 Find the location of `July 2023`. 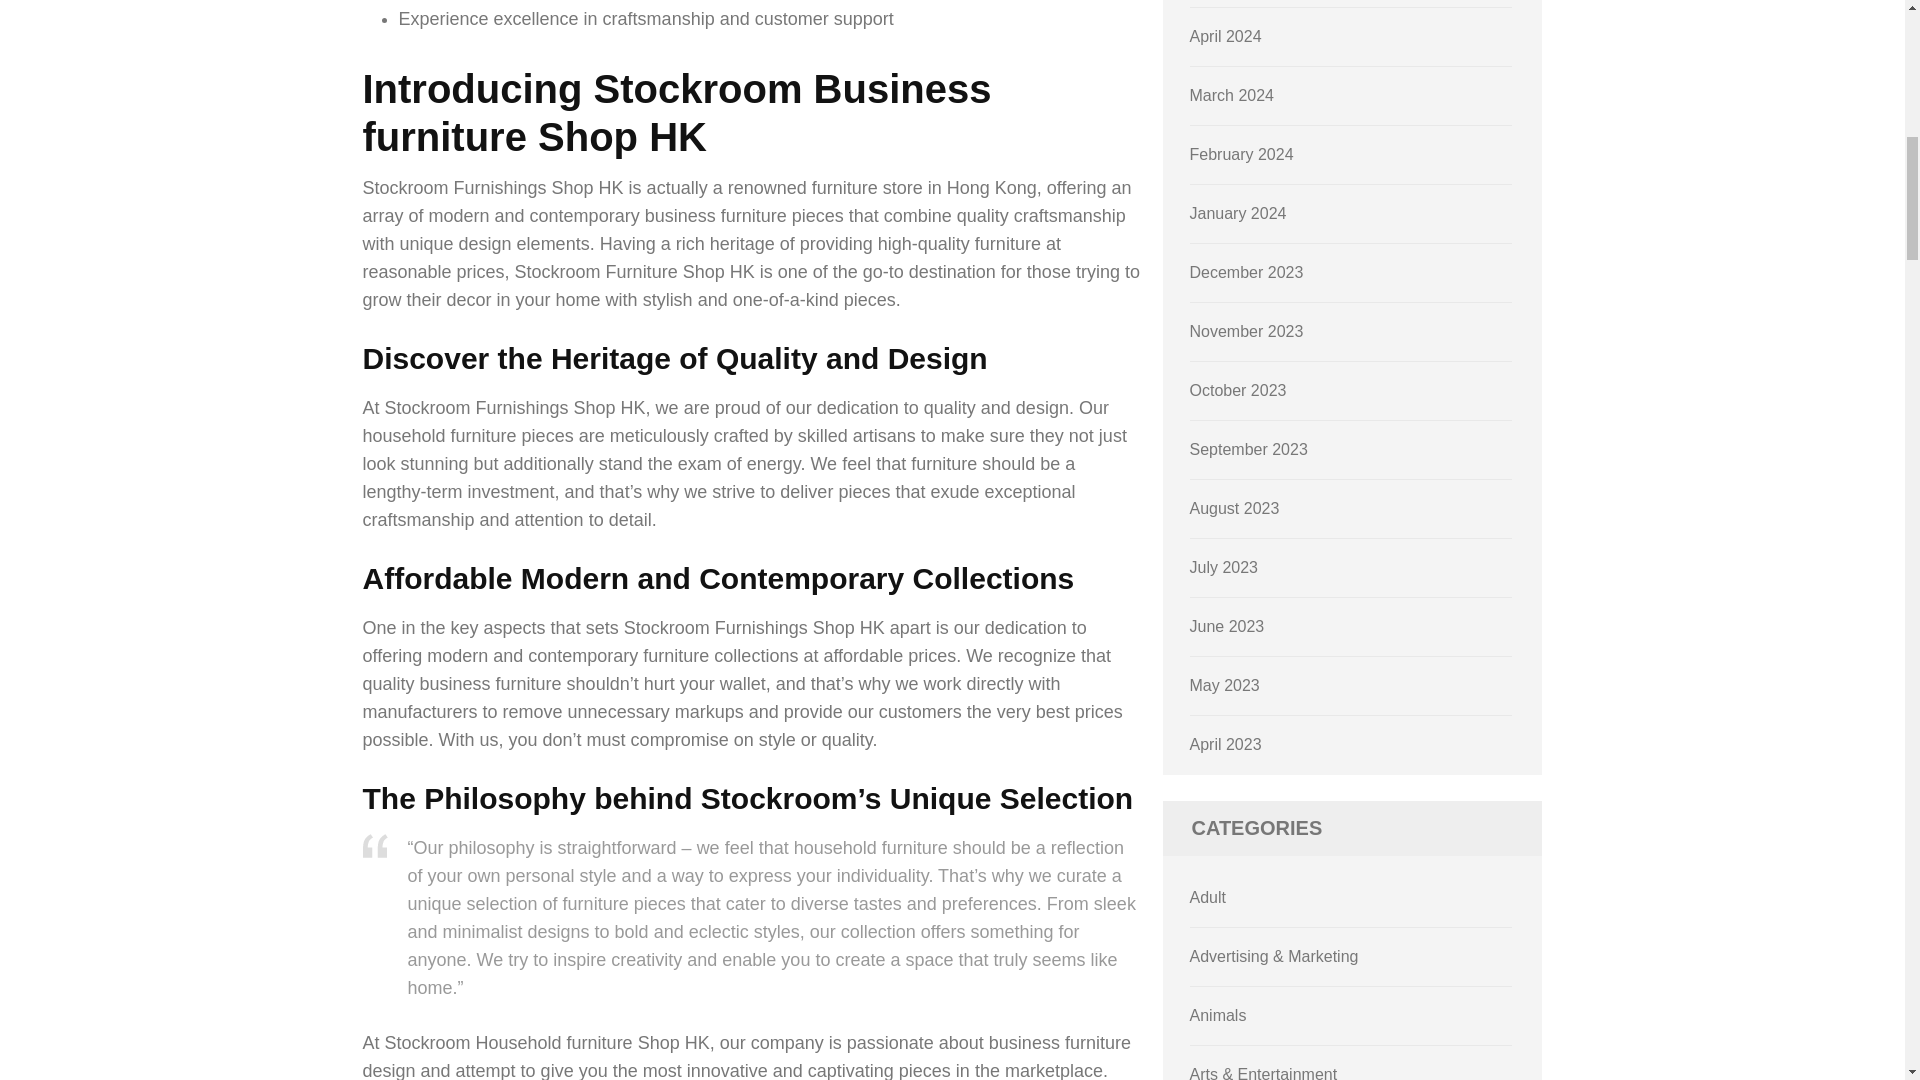

July 2023 is located at coordinates (1224, 567).